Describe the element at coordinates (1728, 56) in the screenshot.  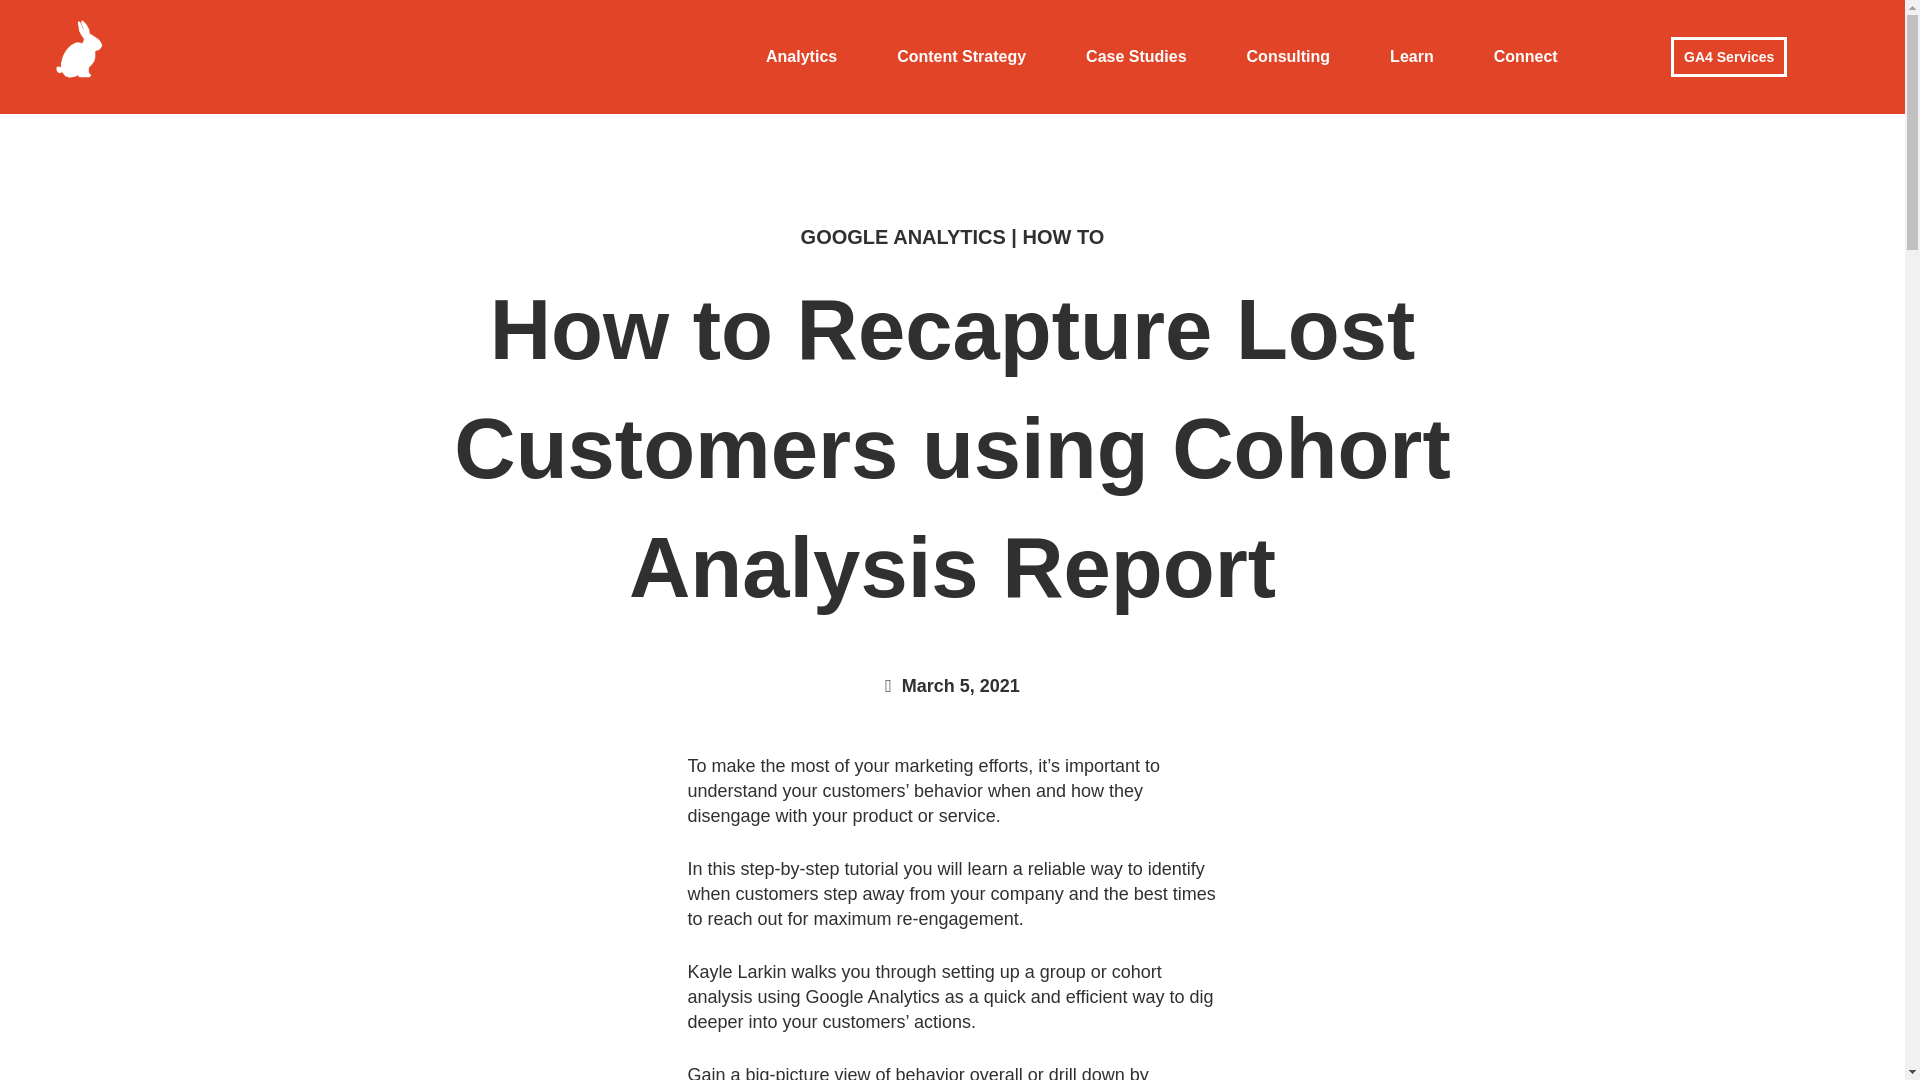
I see `GA4 Services` at that location.